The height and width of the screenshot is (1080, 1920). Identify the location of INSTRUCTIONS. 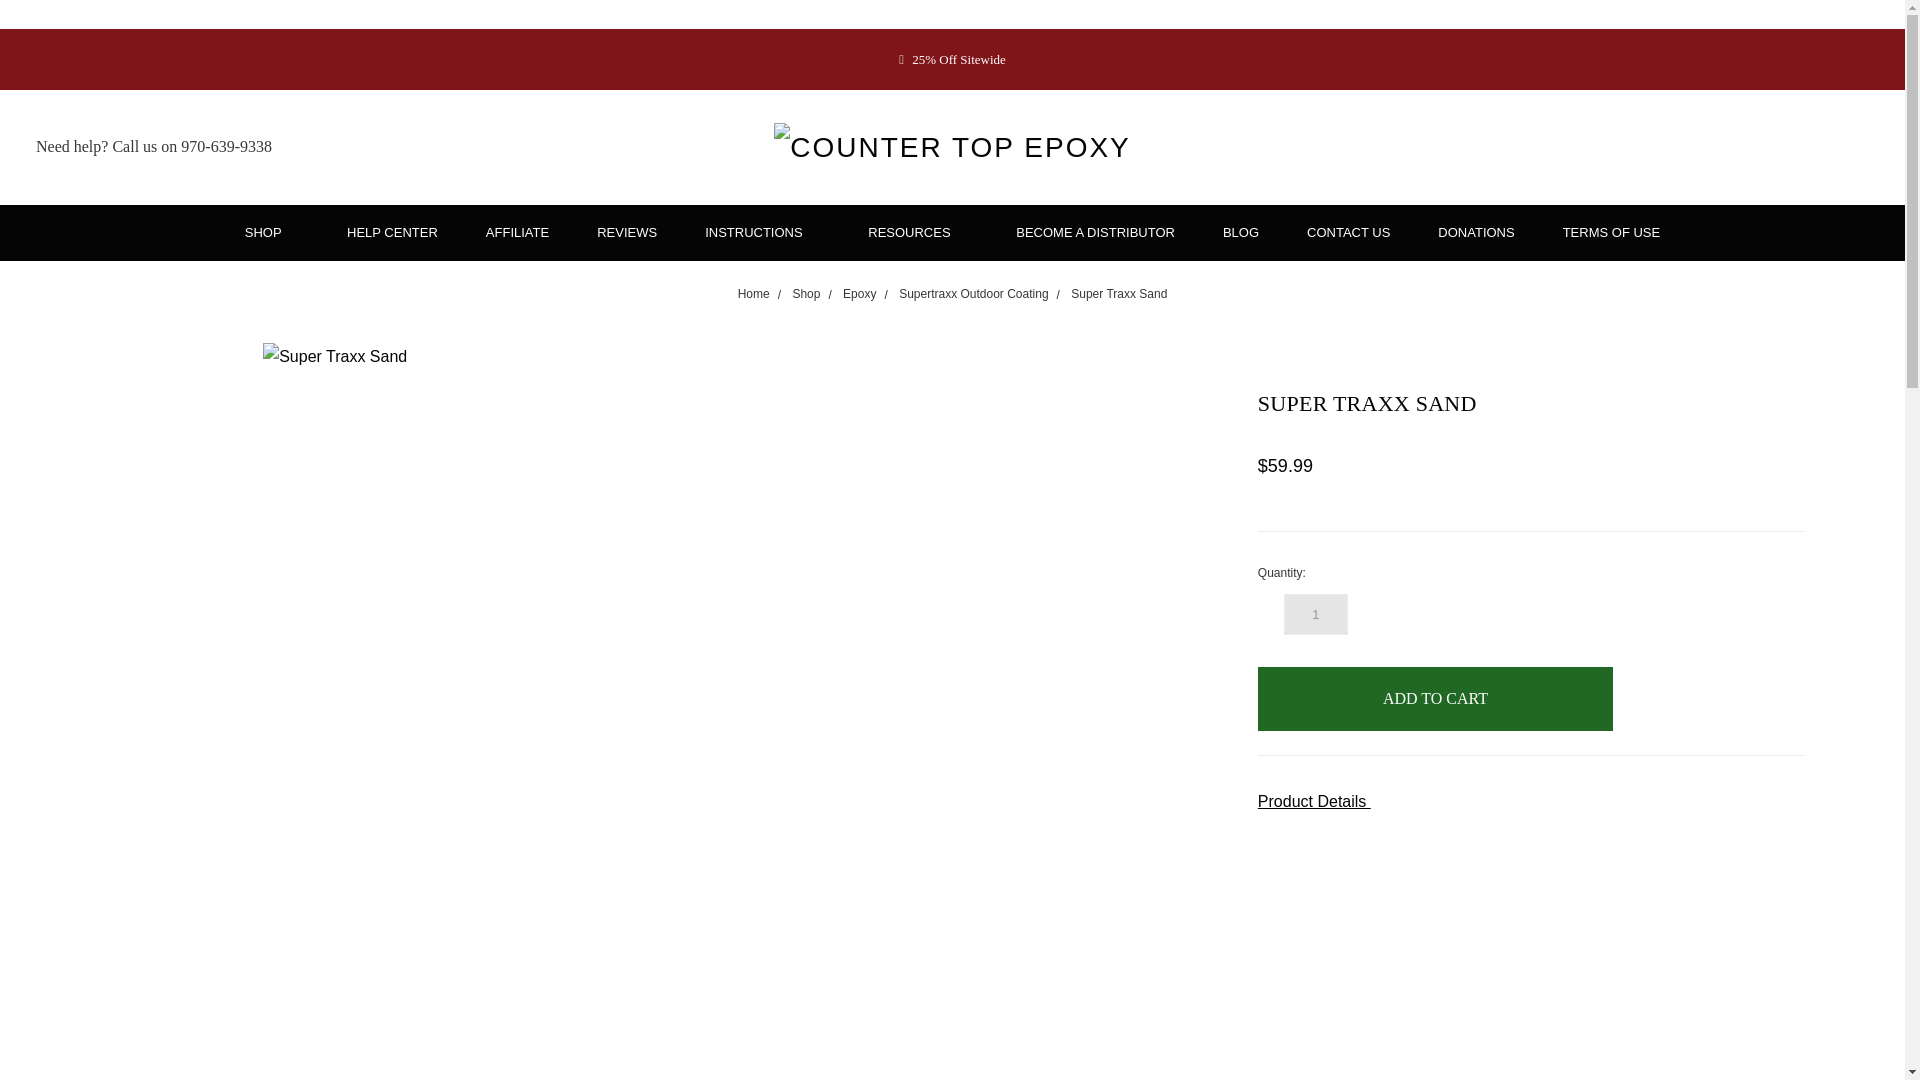
(762, 232).